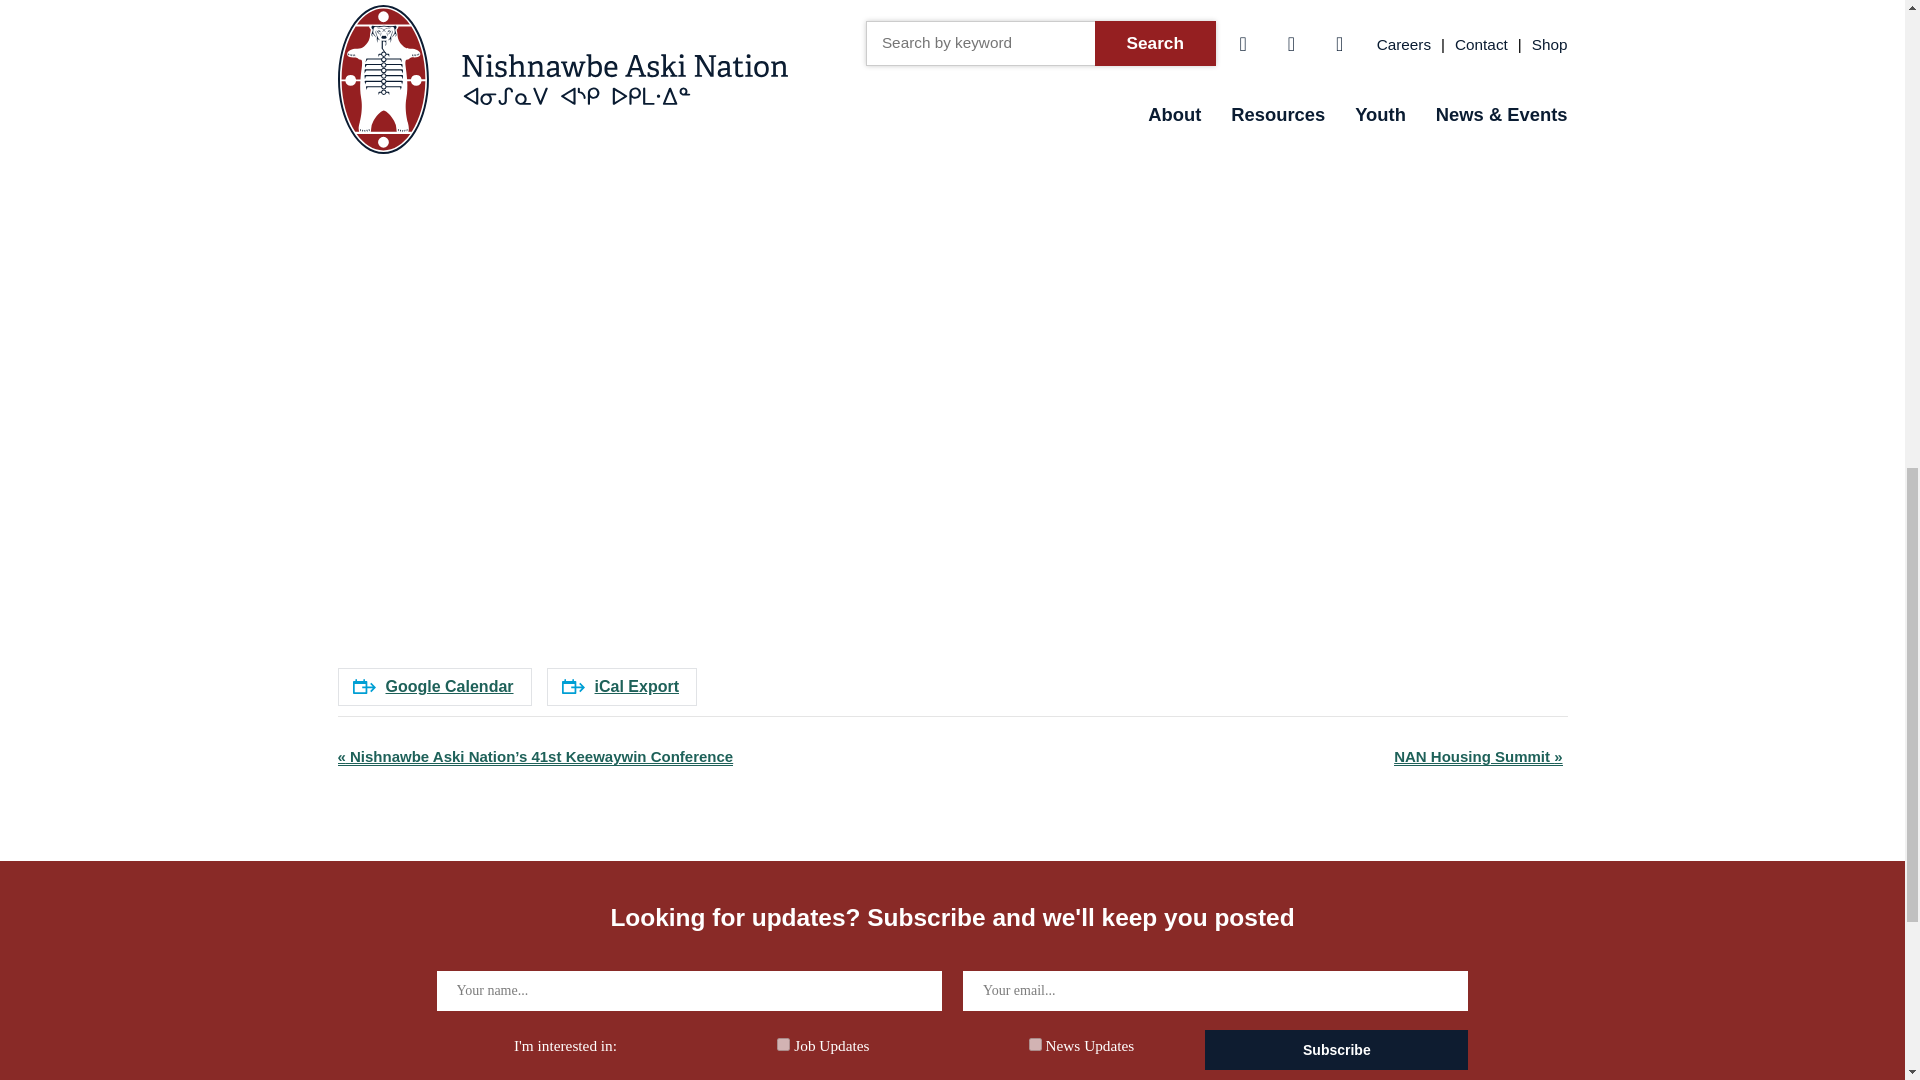 The width and height of the screenshot is (1920, 1080). Describe the element at coordinates (1336, 1050) in the screenshot. I see `Subscribe` at that location.